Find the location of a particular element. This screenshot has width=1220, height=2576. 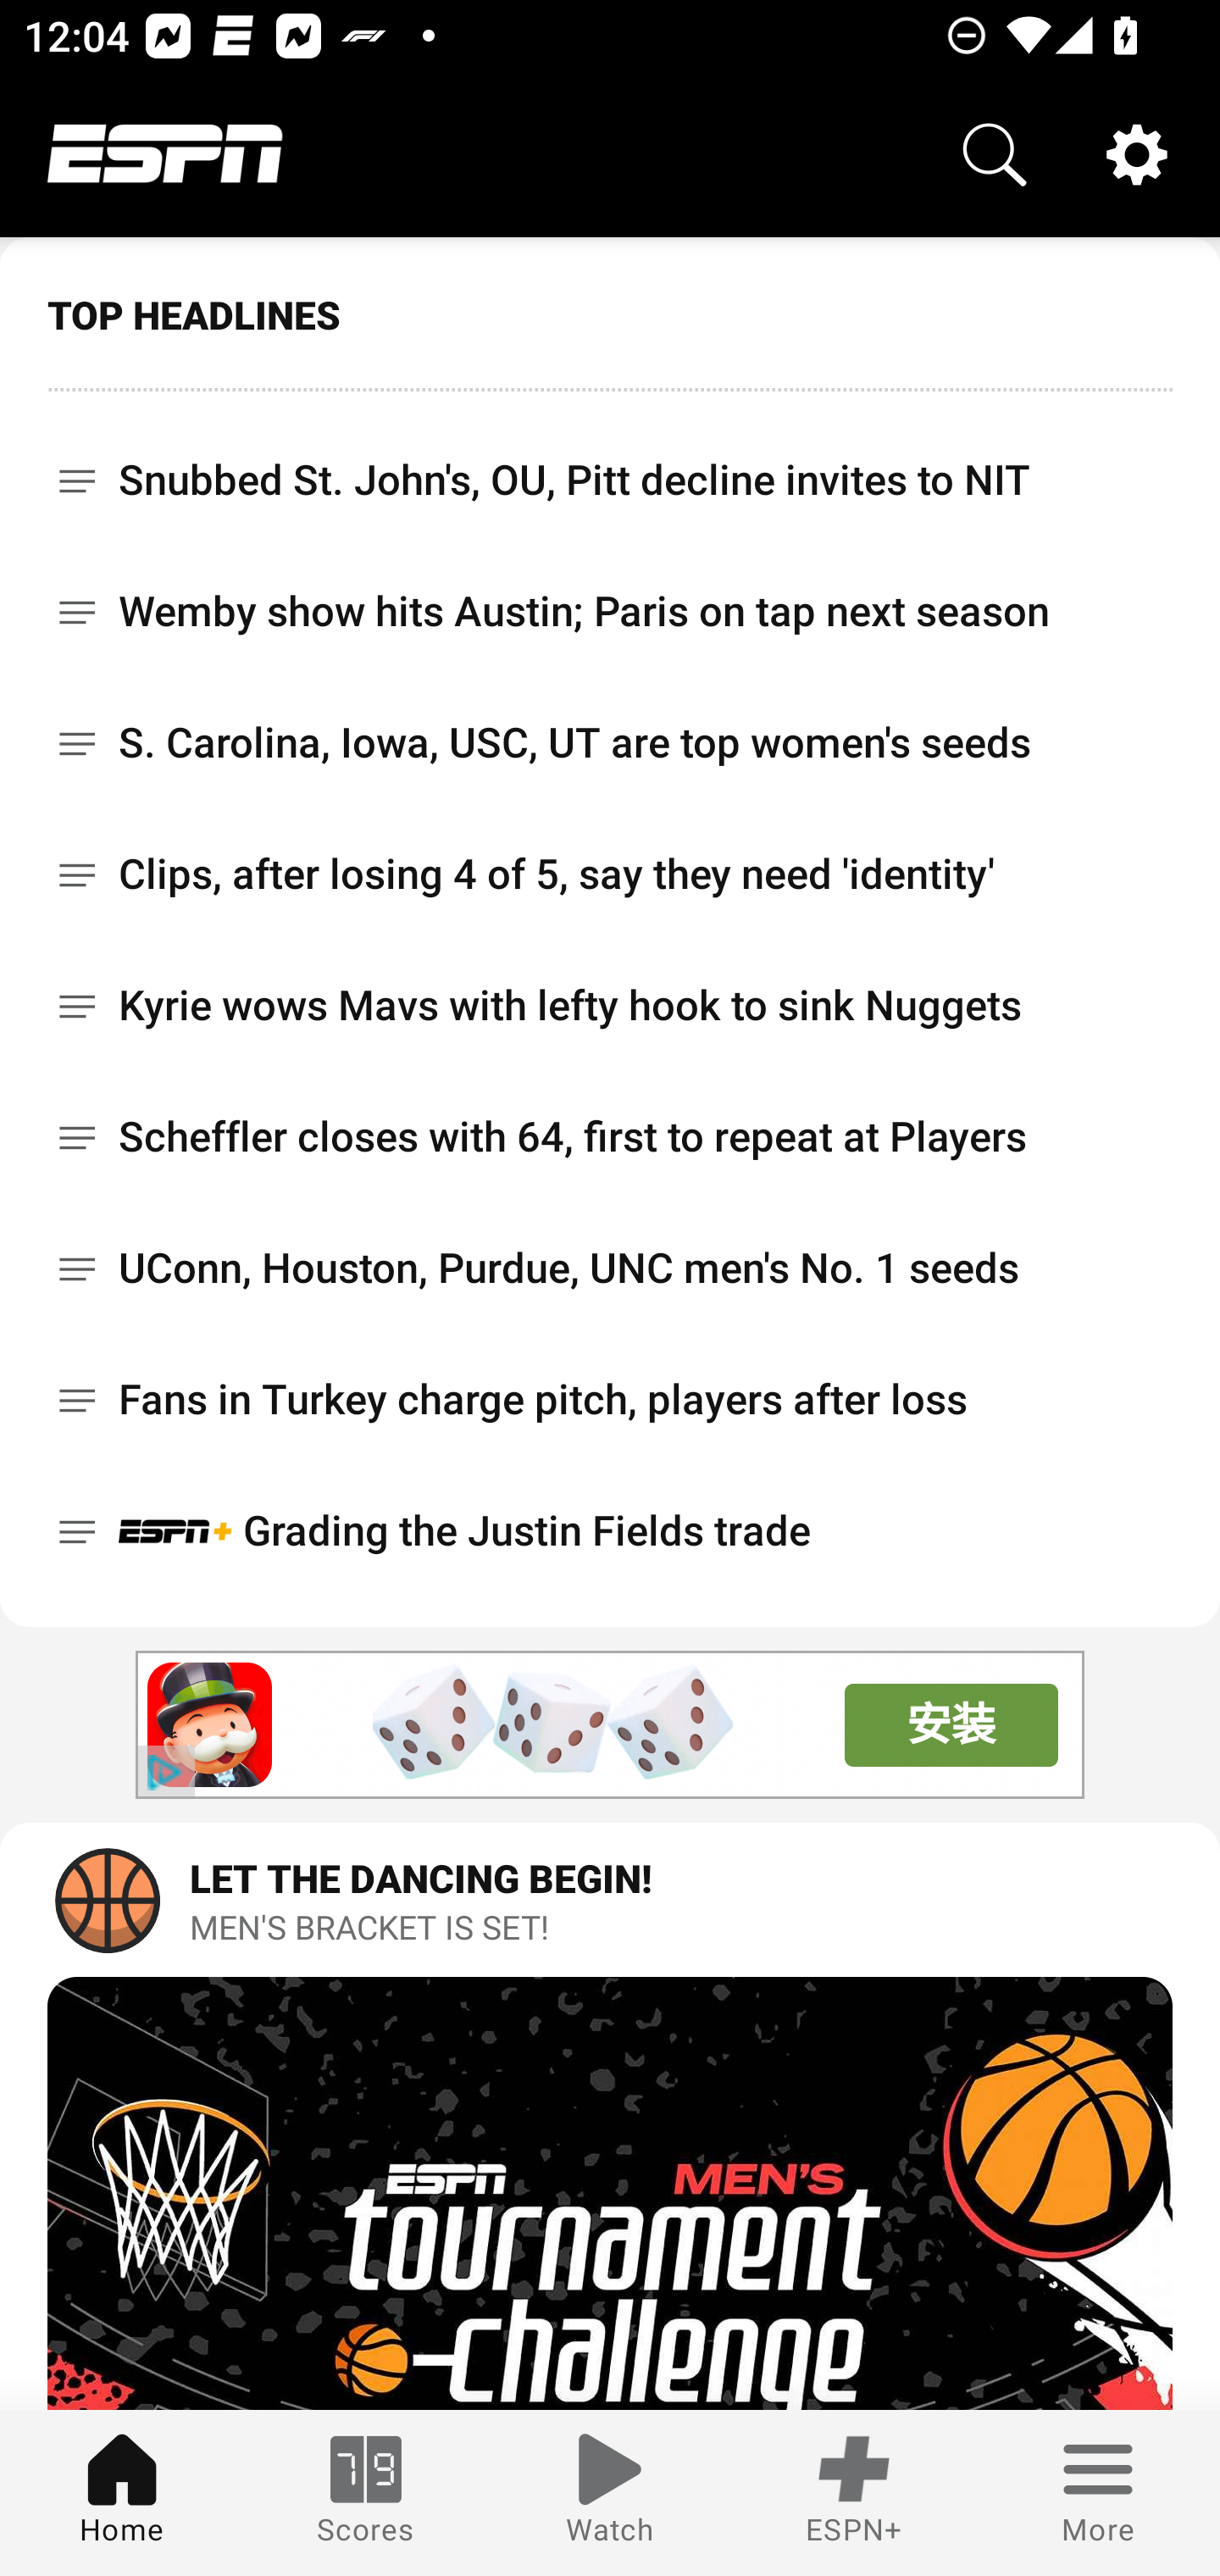

 UConn, Houston, Purdue, UNC men's No. 1 seeds is located at coordinates (610, 1268).